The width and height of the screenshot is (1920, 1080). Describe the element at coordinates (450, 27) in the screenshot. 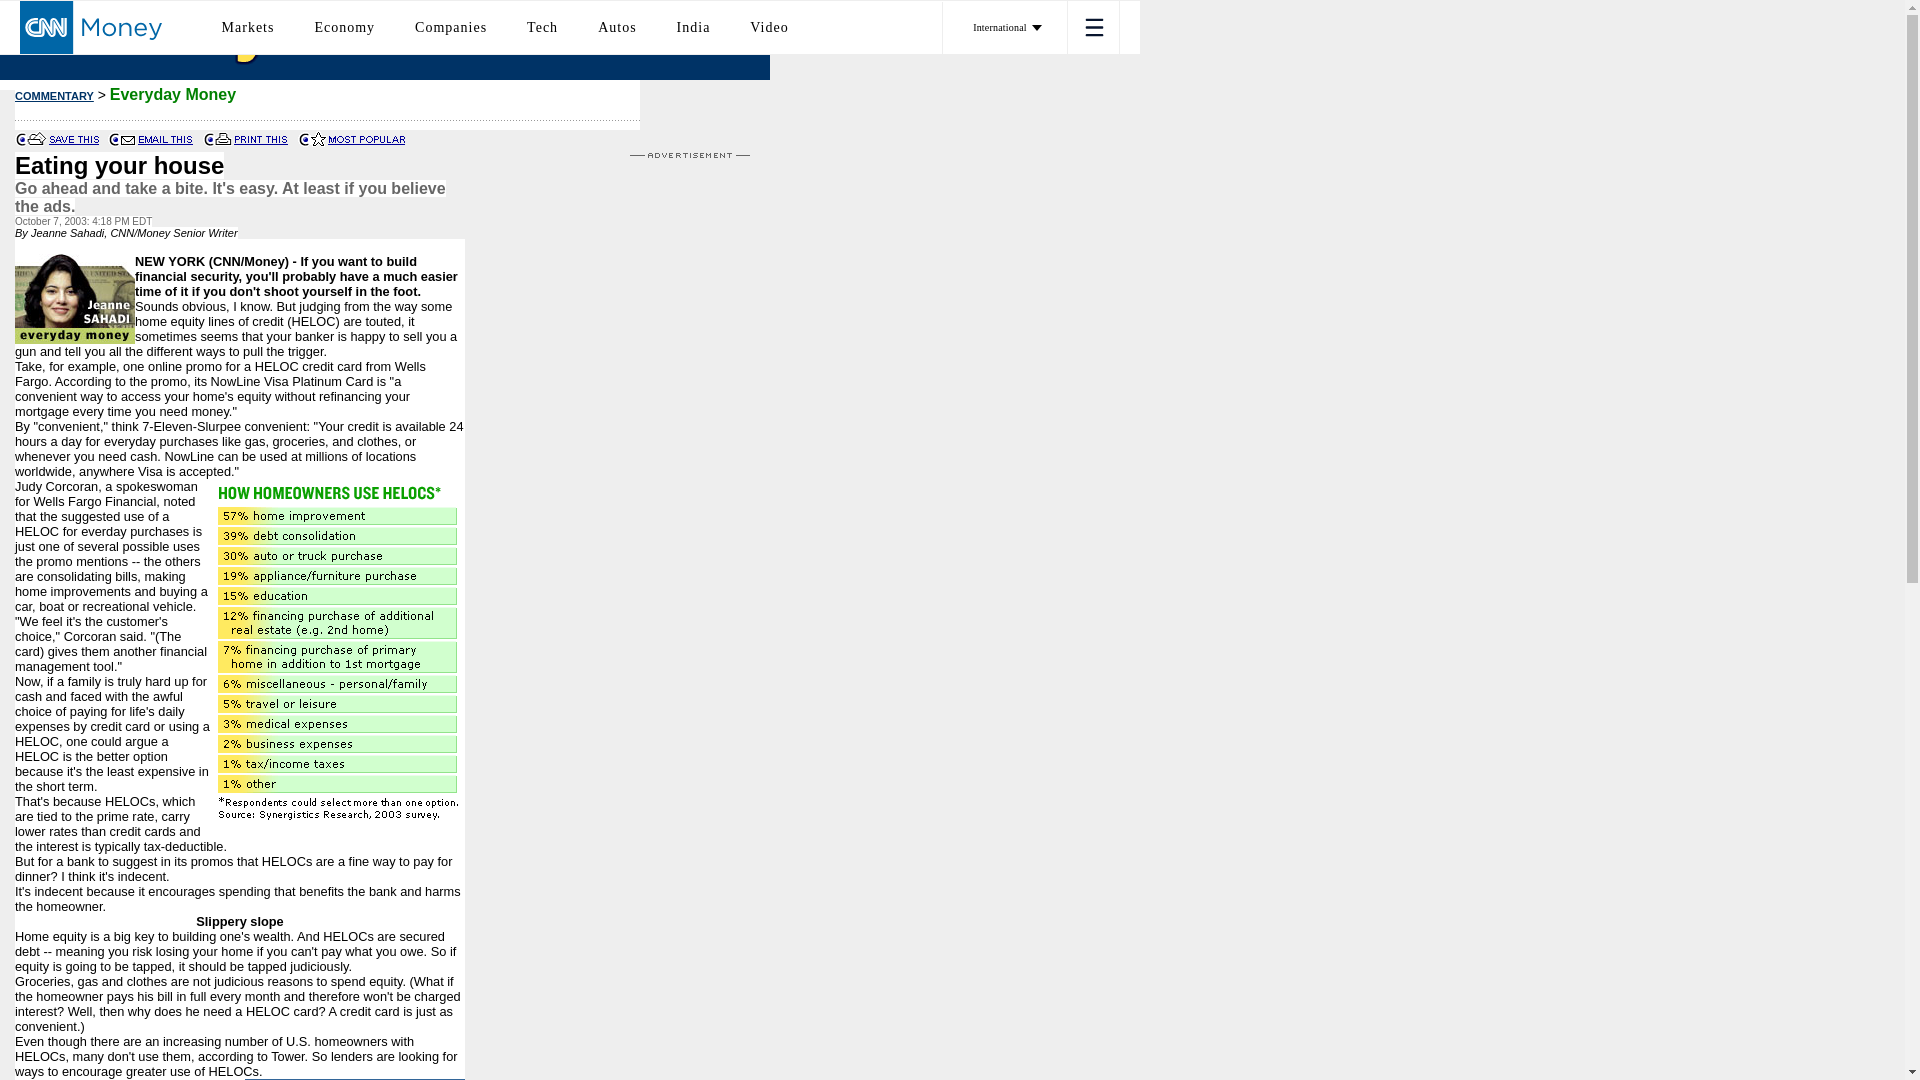

I see `Companies` at that location.